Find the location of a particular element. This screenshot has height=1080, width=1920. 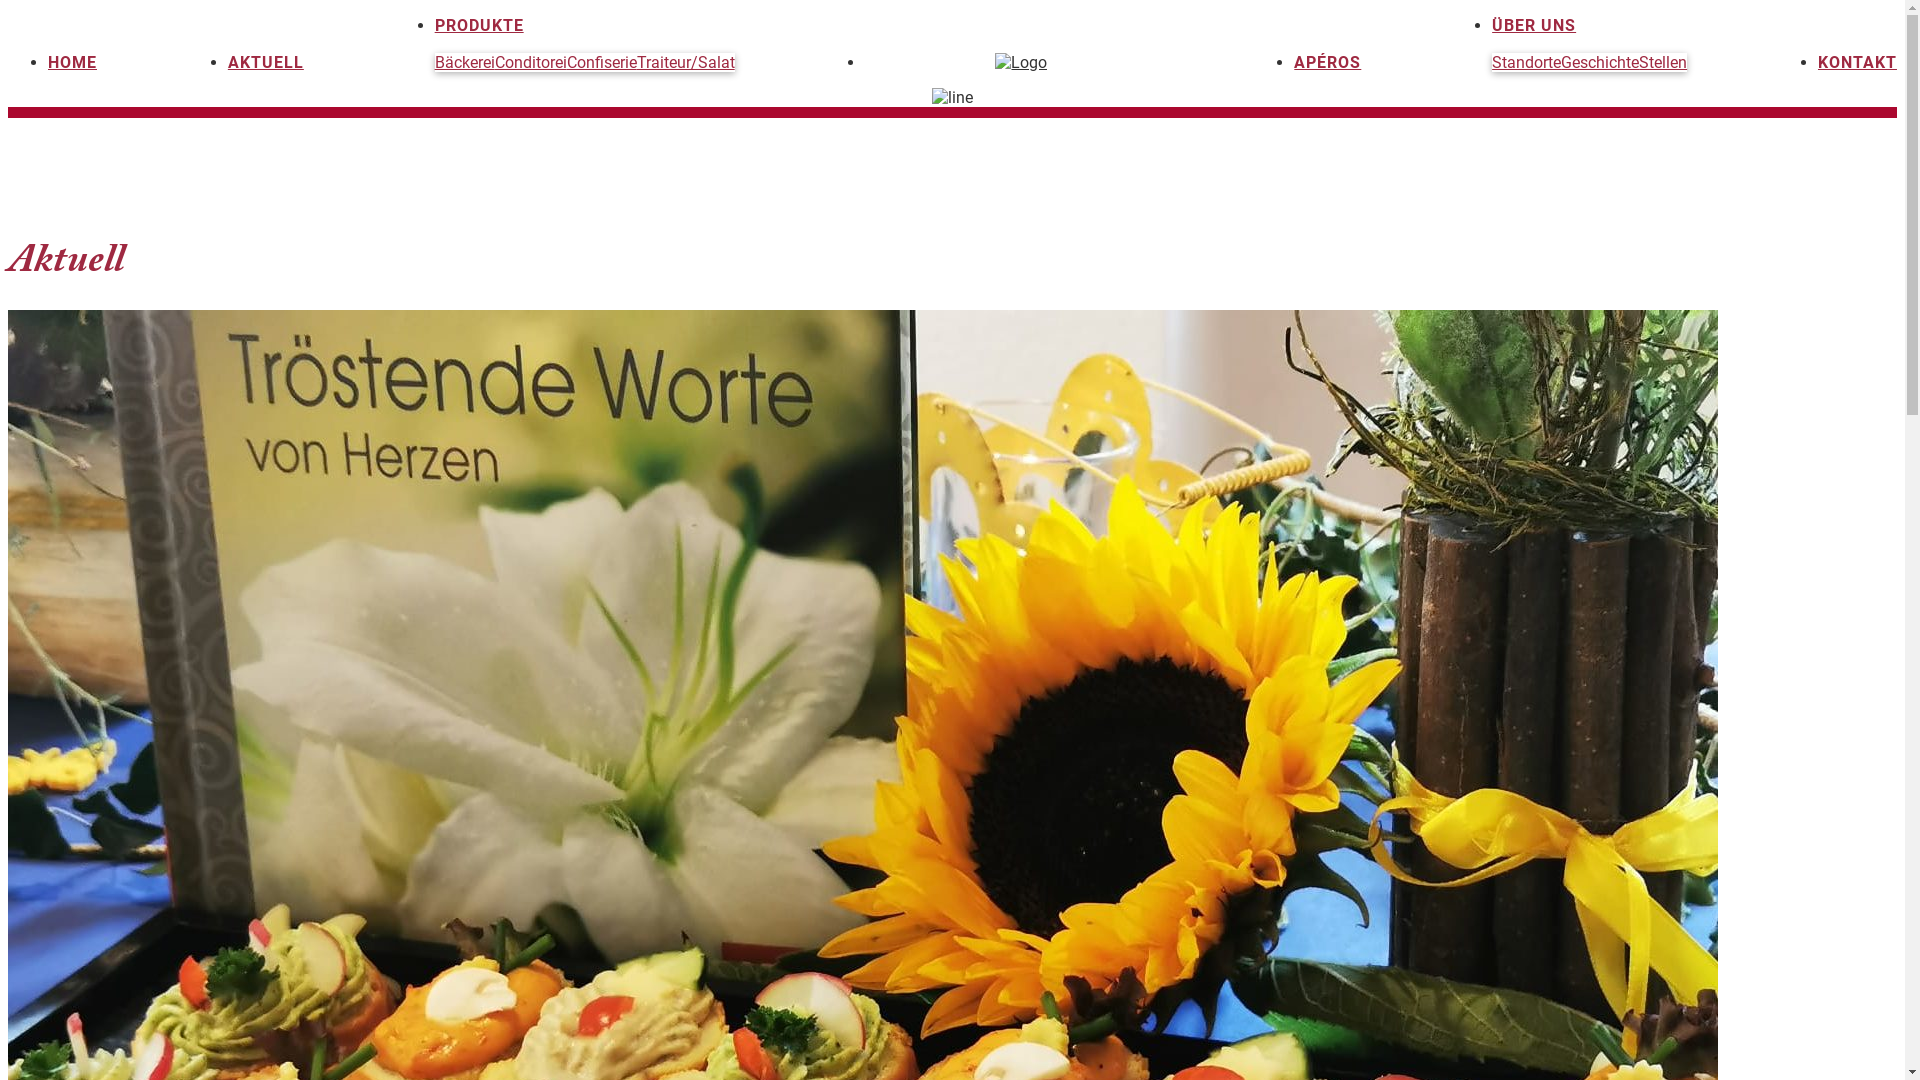

Standorte is located at coordinates (1526, 62).